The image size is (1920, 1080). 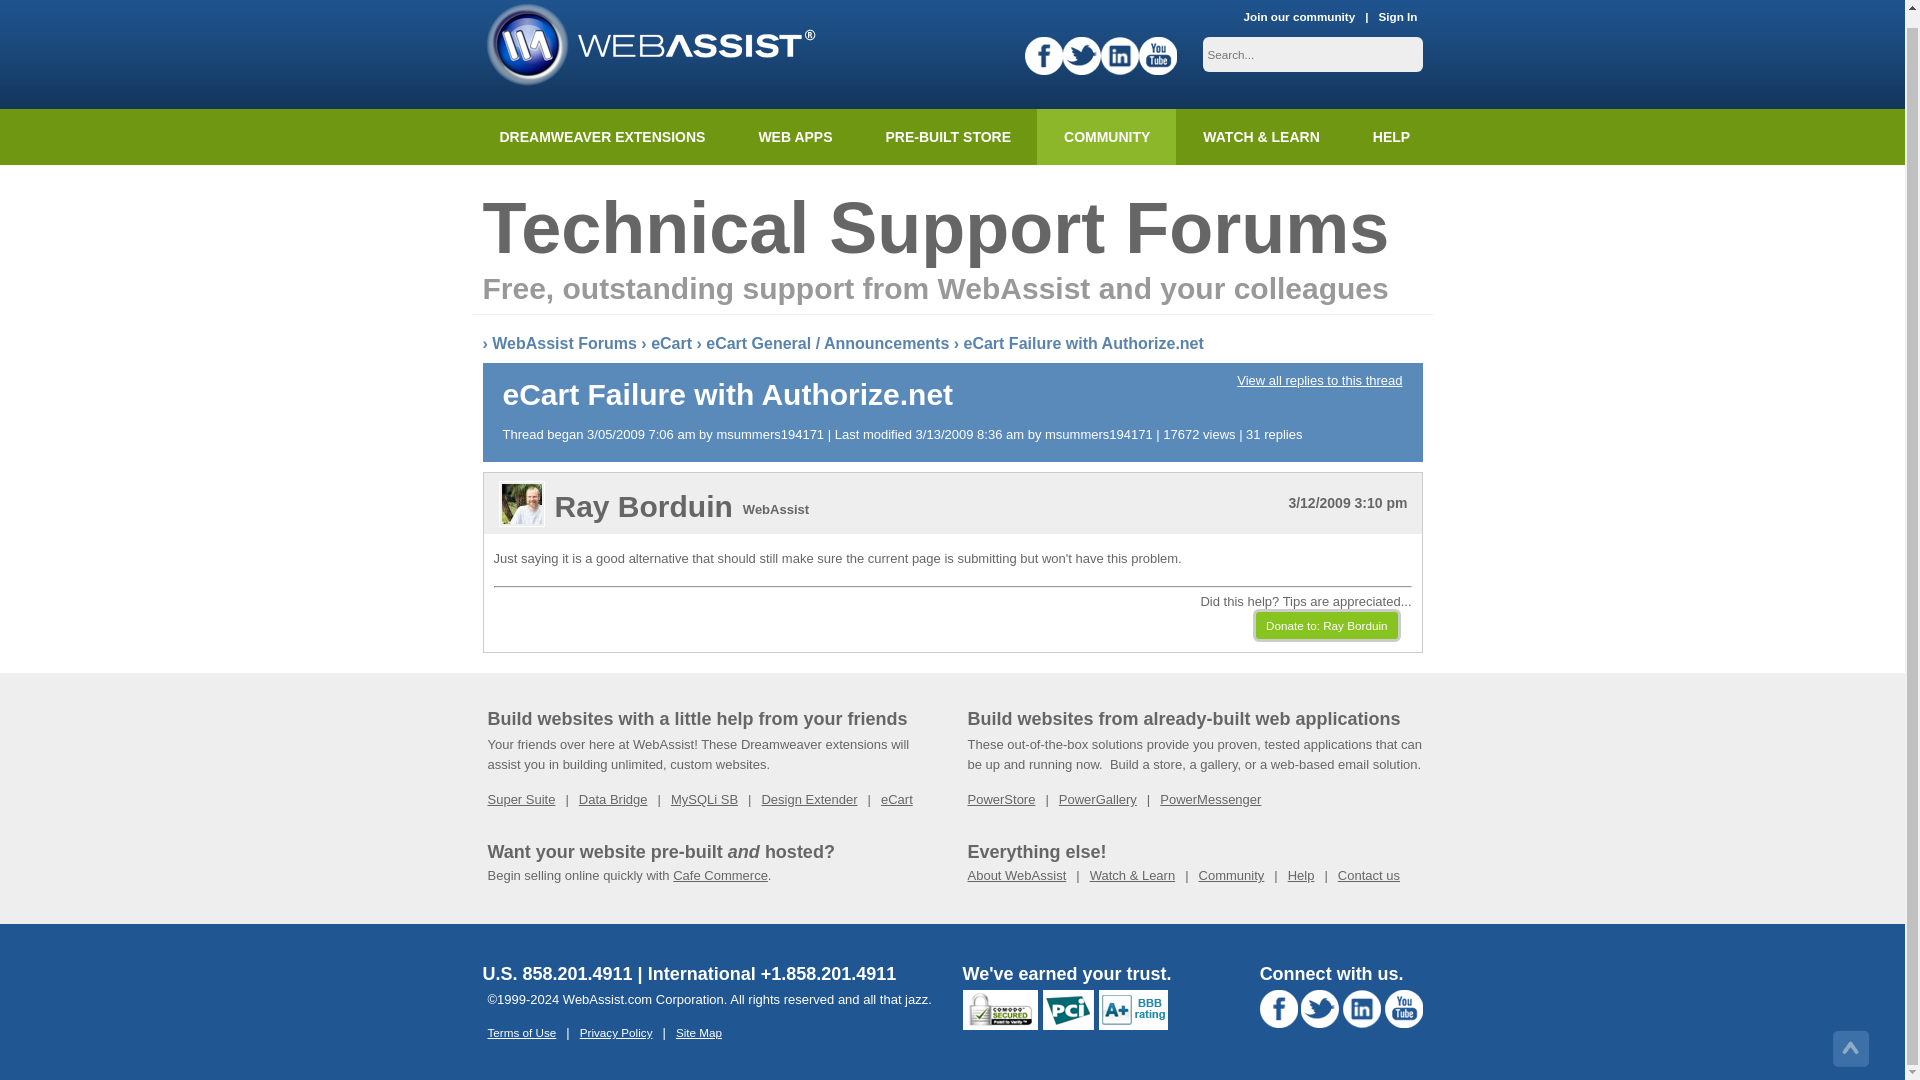 I want to click on Join our community, so click(x=1300, y=17).